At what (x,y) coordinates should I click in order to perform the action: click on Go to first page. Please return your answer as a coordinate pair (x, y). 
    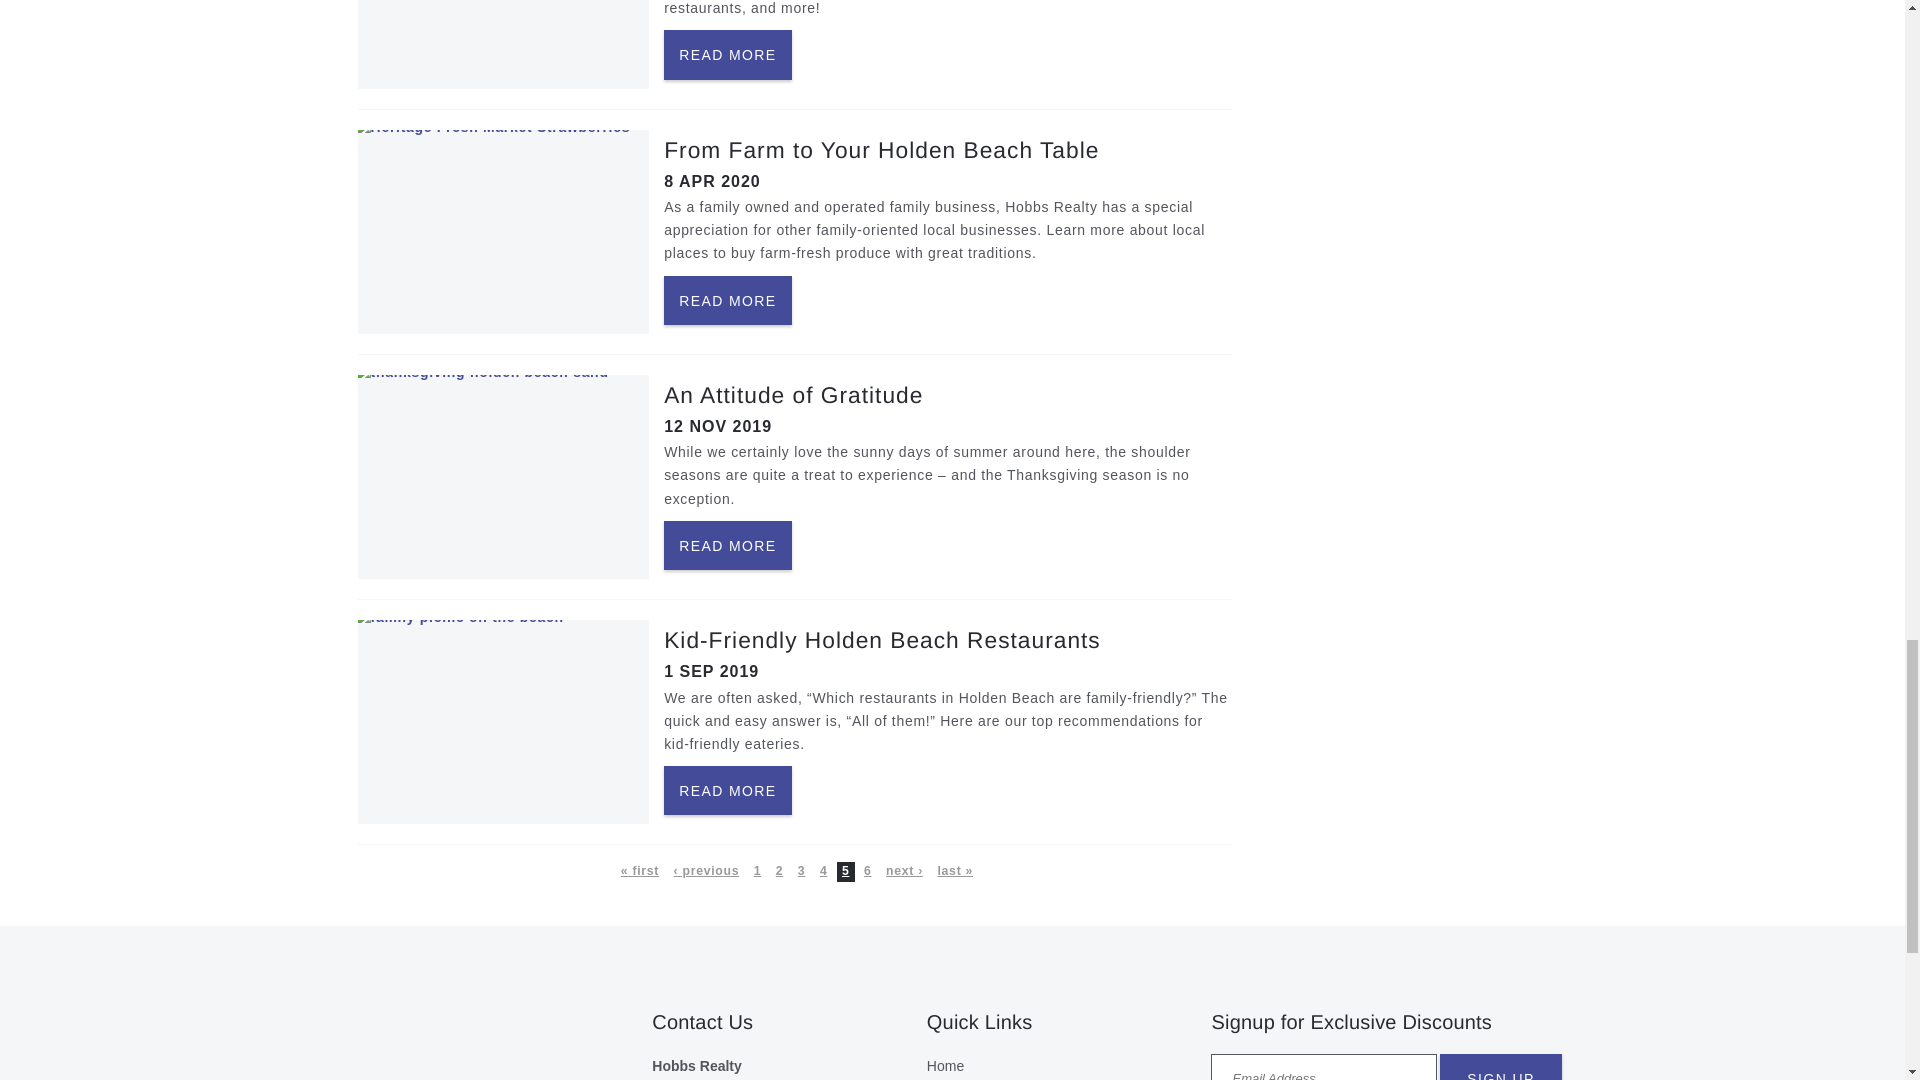
    Looking at the image, I should click on (639, 871).